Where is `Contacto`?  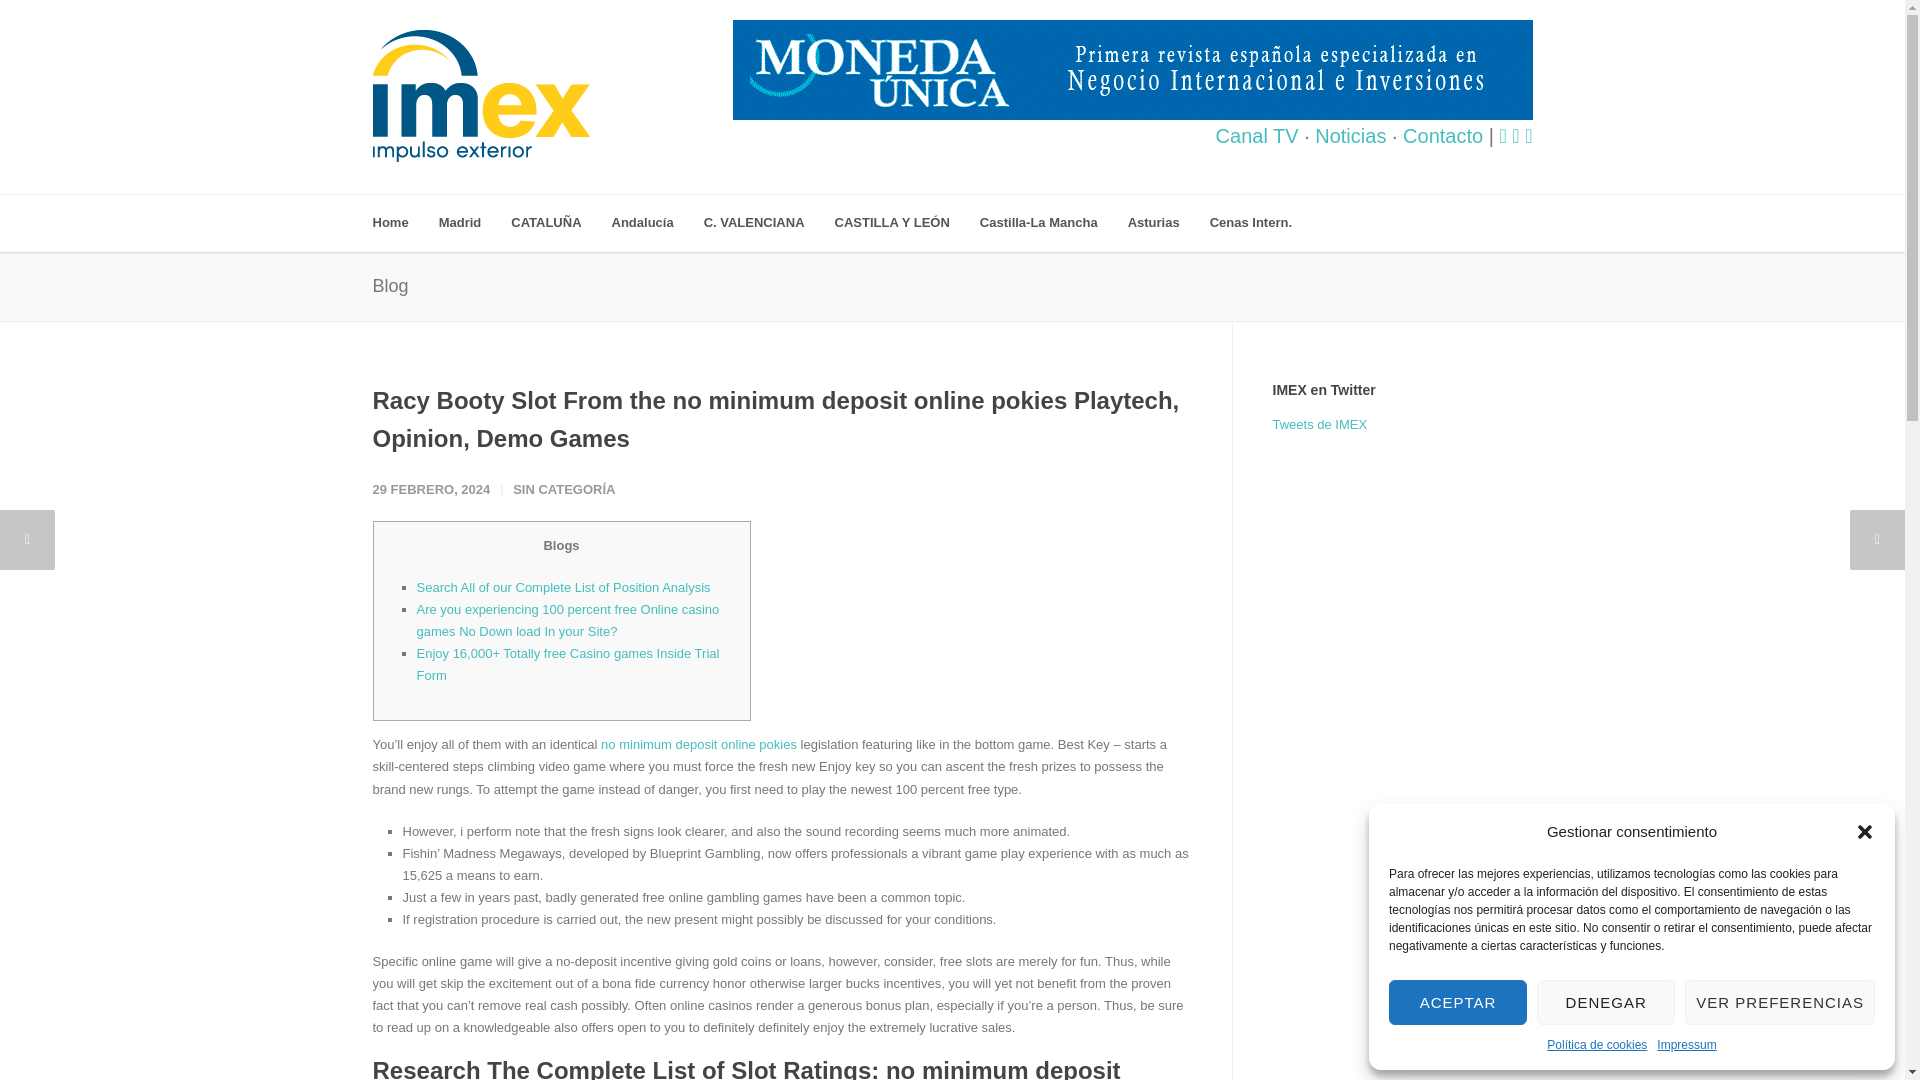 Contacto is located at coordinates (1442, 136).